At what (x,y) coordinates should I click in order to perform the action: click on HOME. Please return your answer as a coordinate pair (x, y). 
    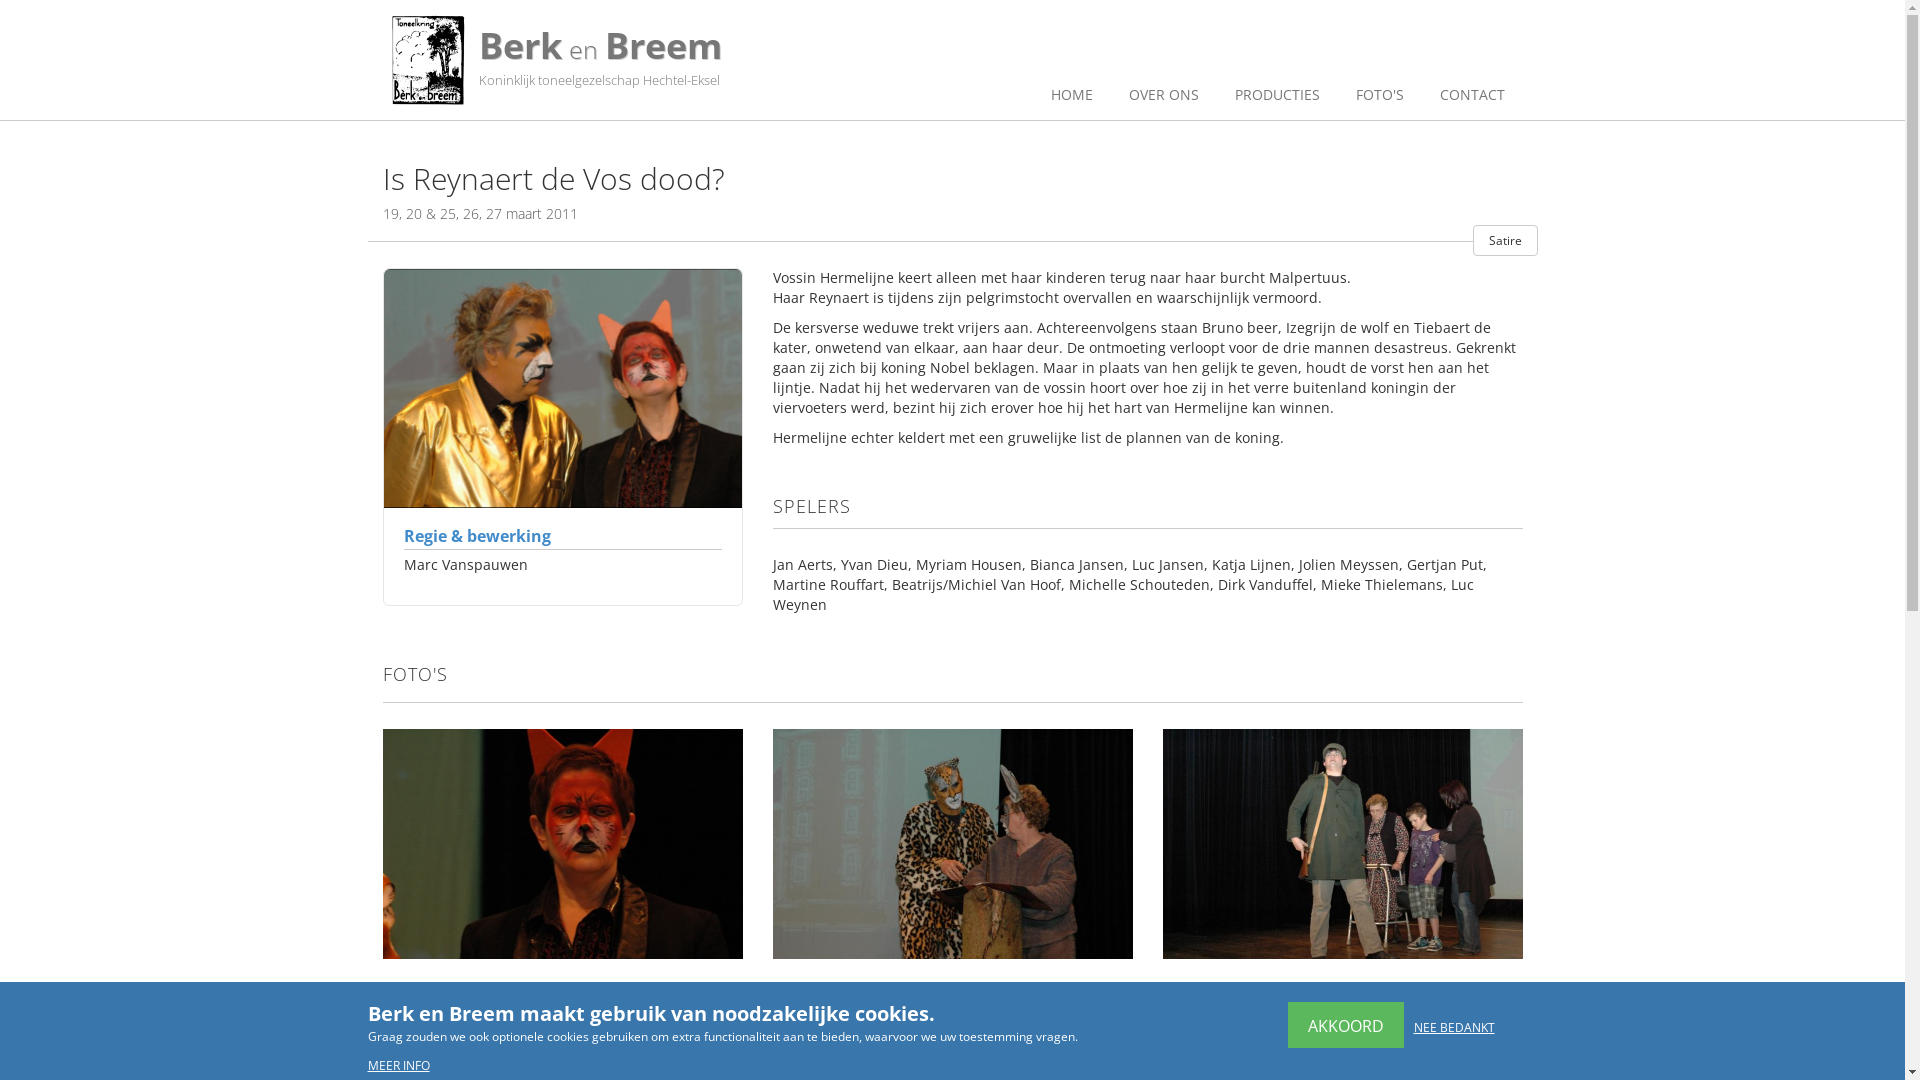
    Looking at the image, I should click on (1072, 96).